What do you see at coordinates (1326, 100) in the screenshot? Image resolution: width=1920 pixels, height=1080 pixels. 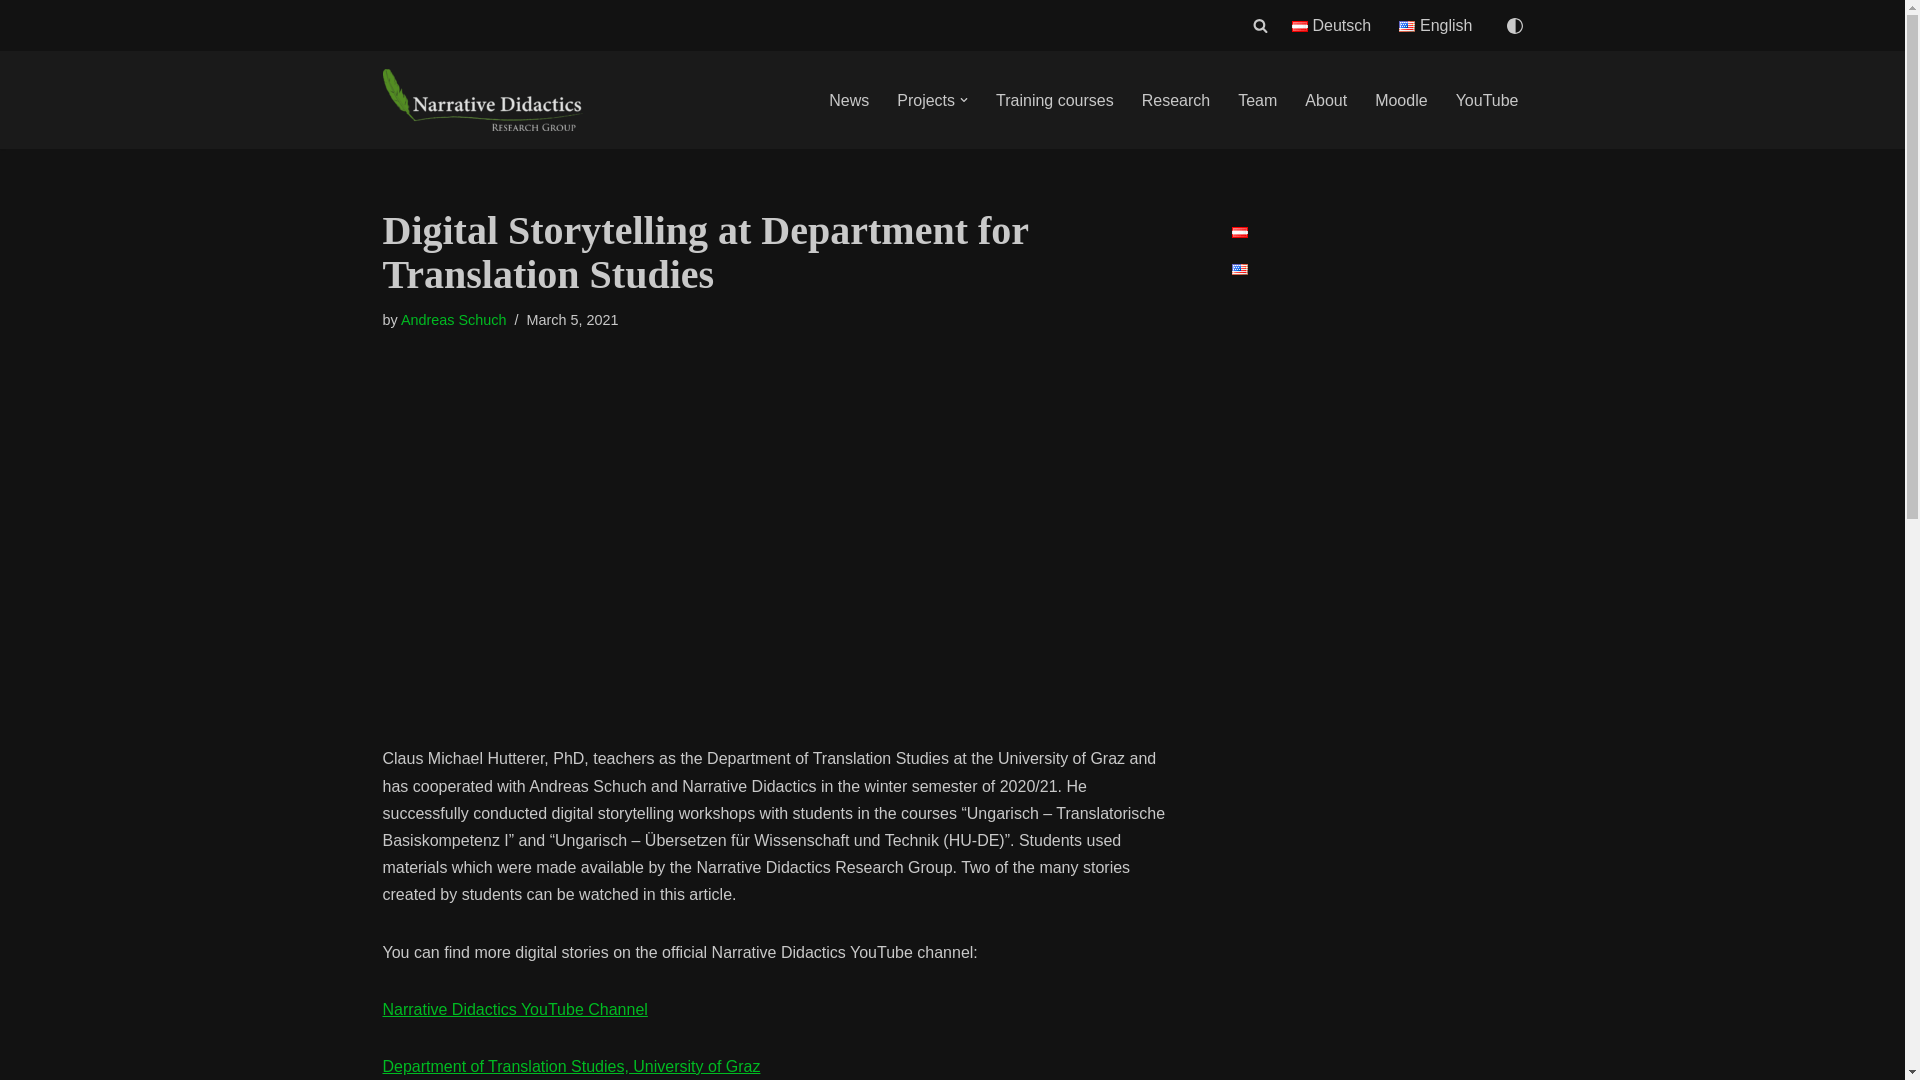 I see `About` at bounding box center [1326, 100].